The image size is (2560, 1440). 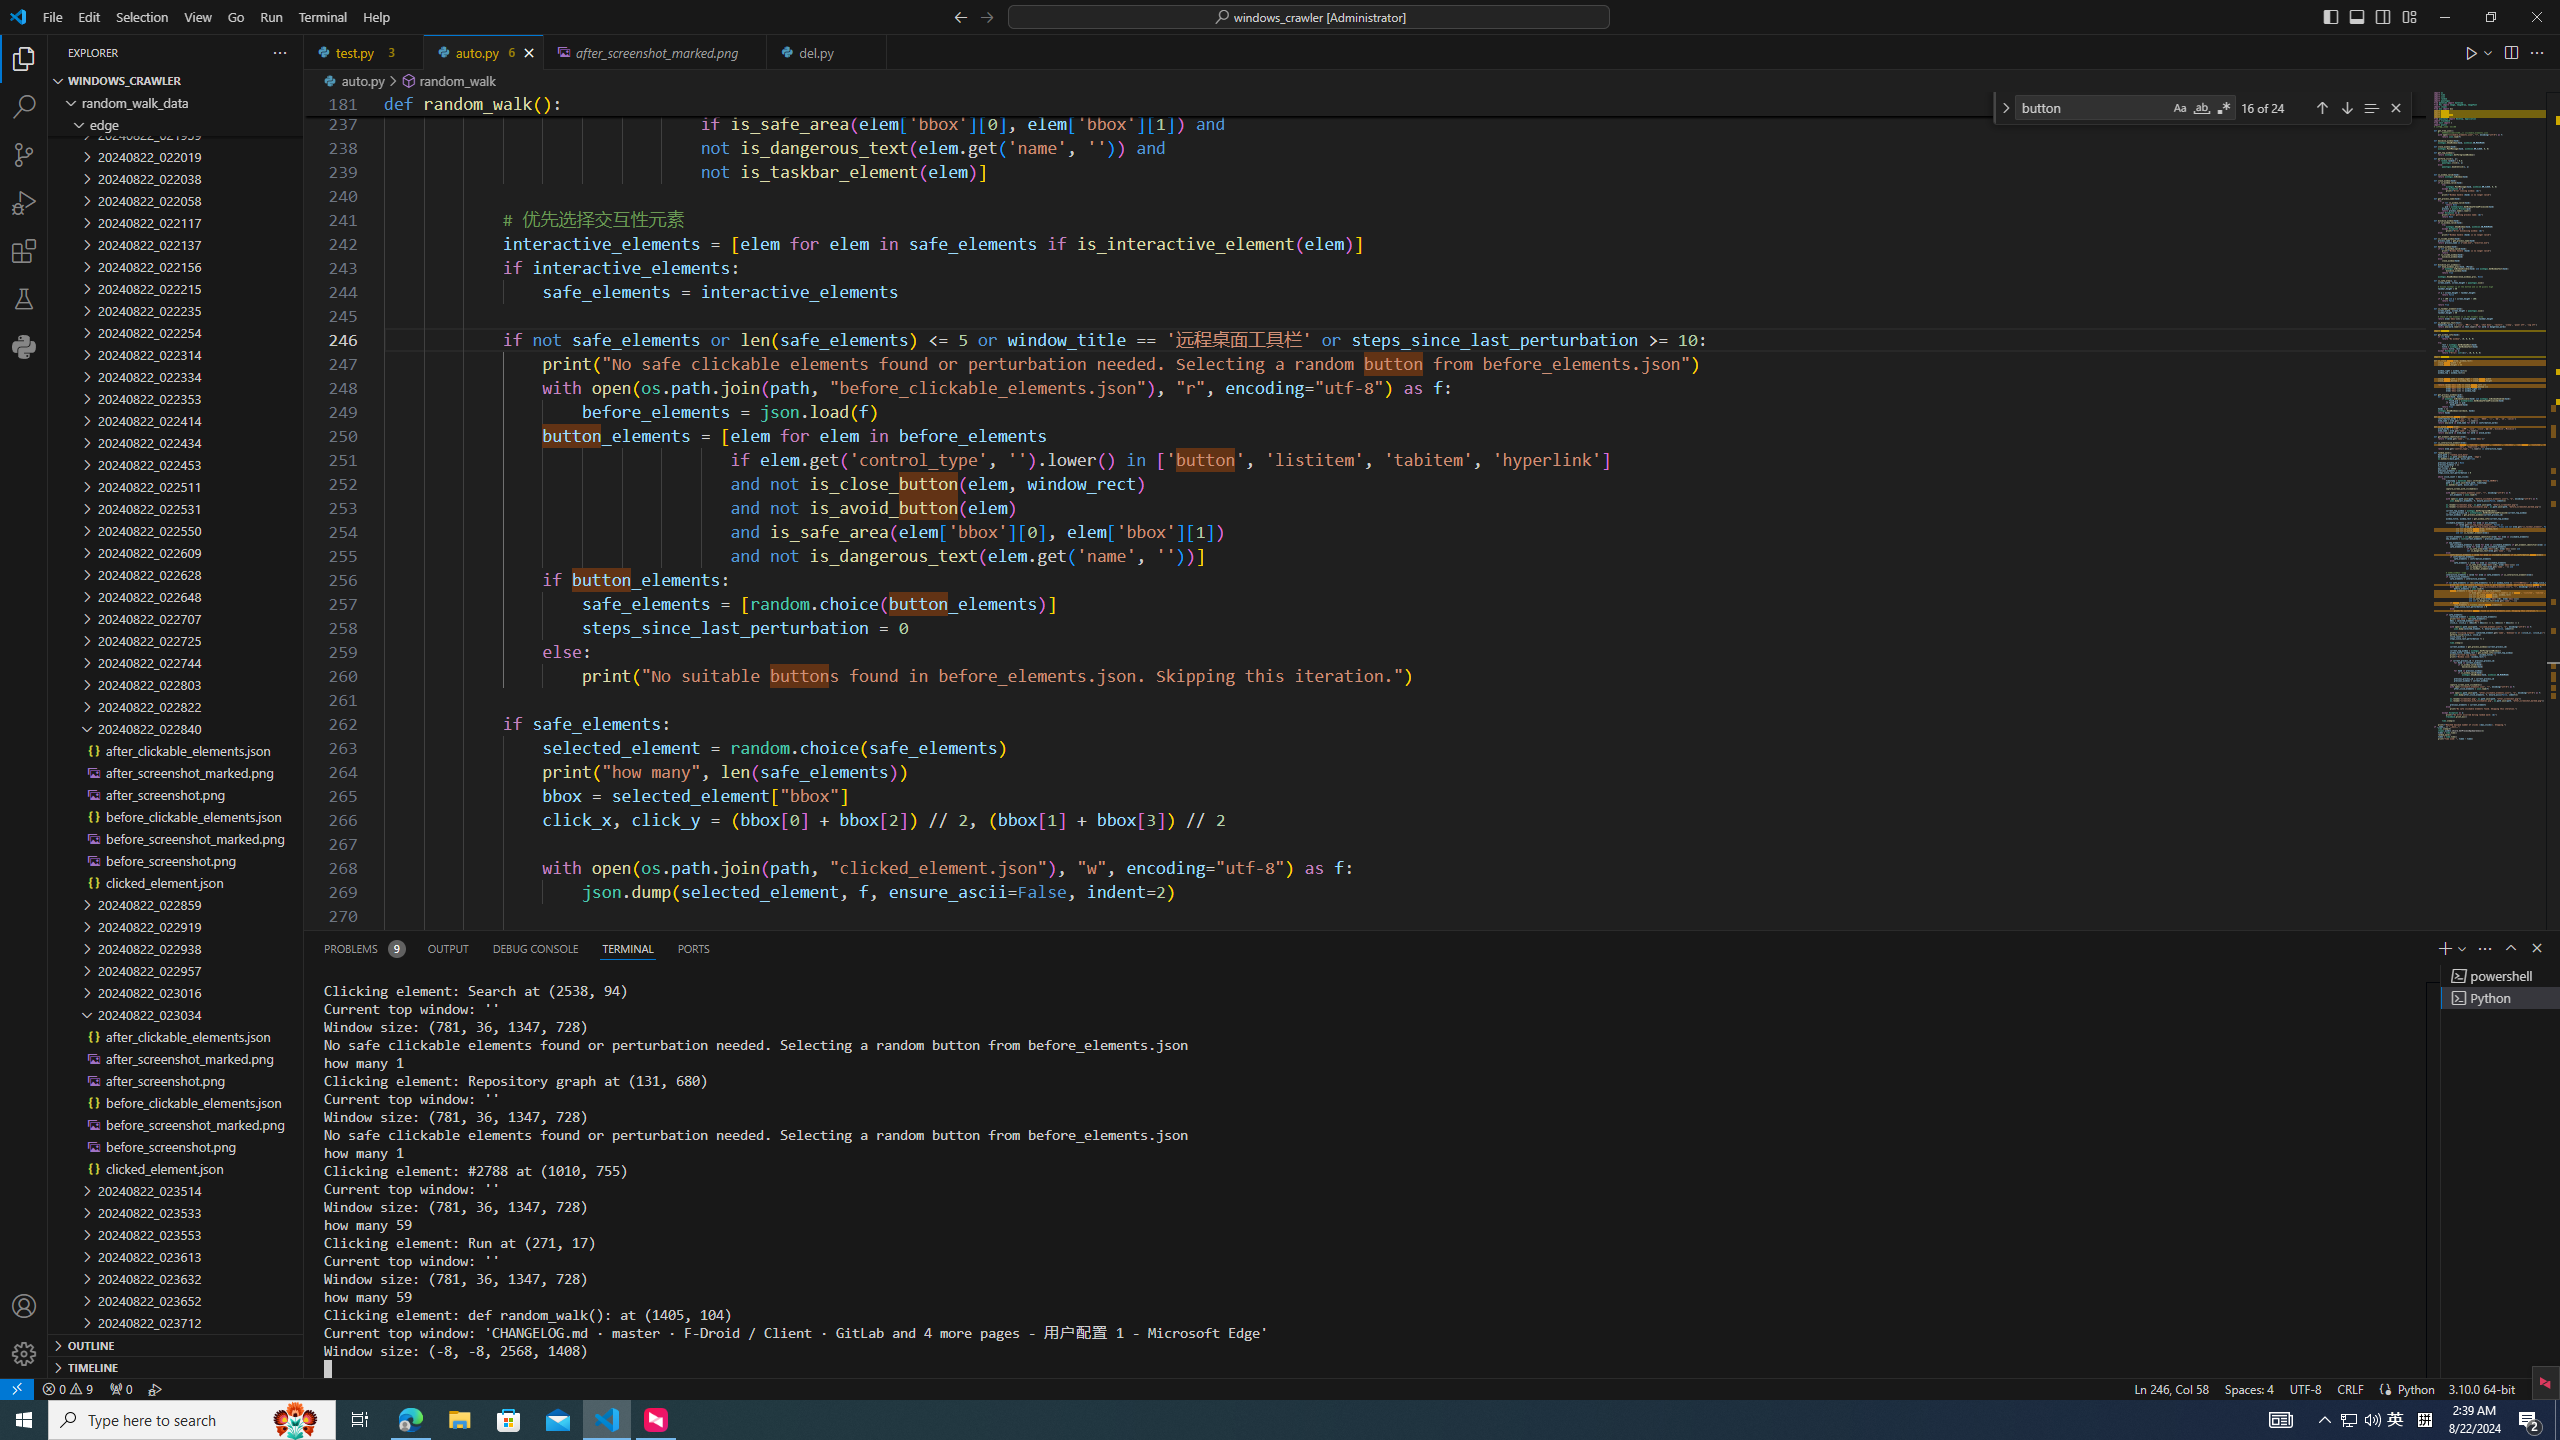 I want to click on Title actions, so click(x=2369, y=17).